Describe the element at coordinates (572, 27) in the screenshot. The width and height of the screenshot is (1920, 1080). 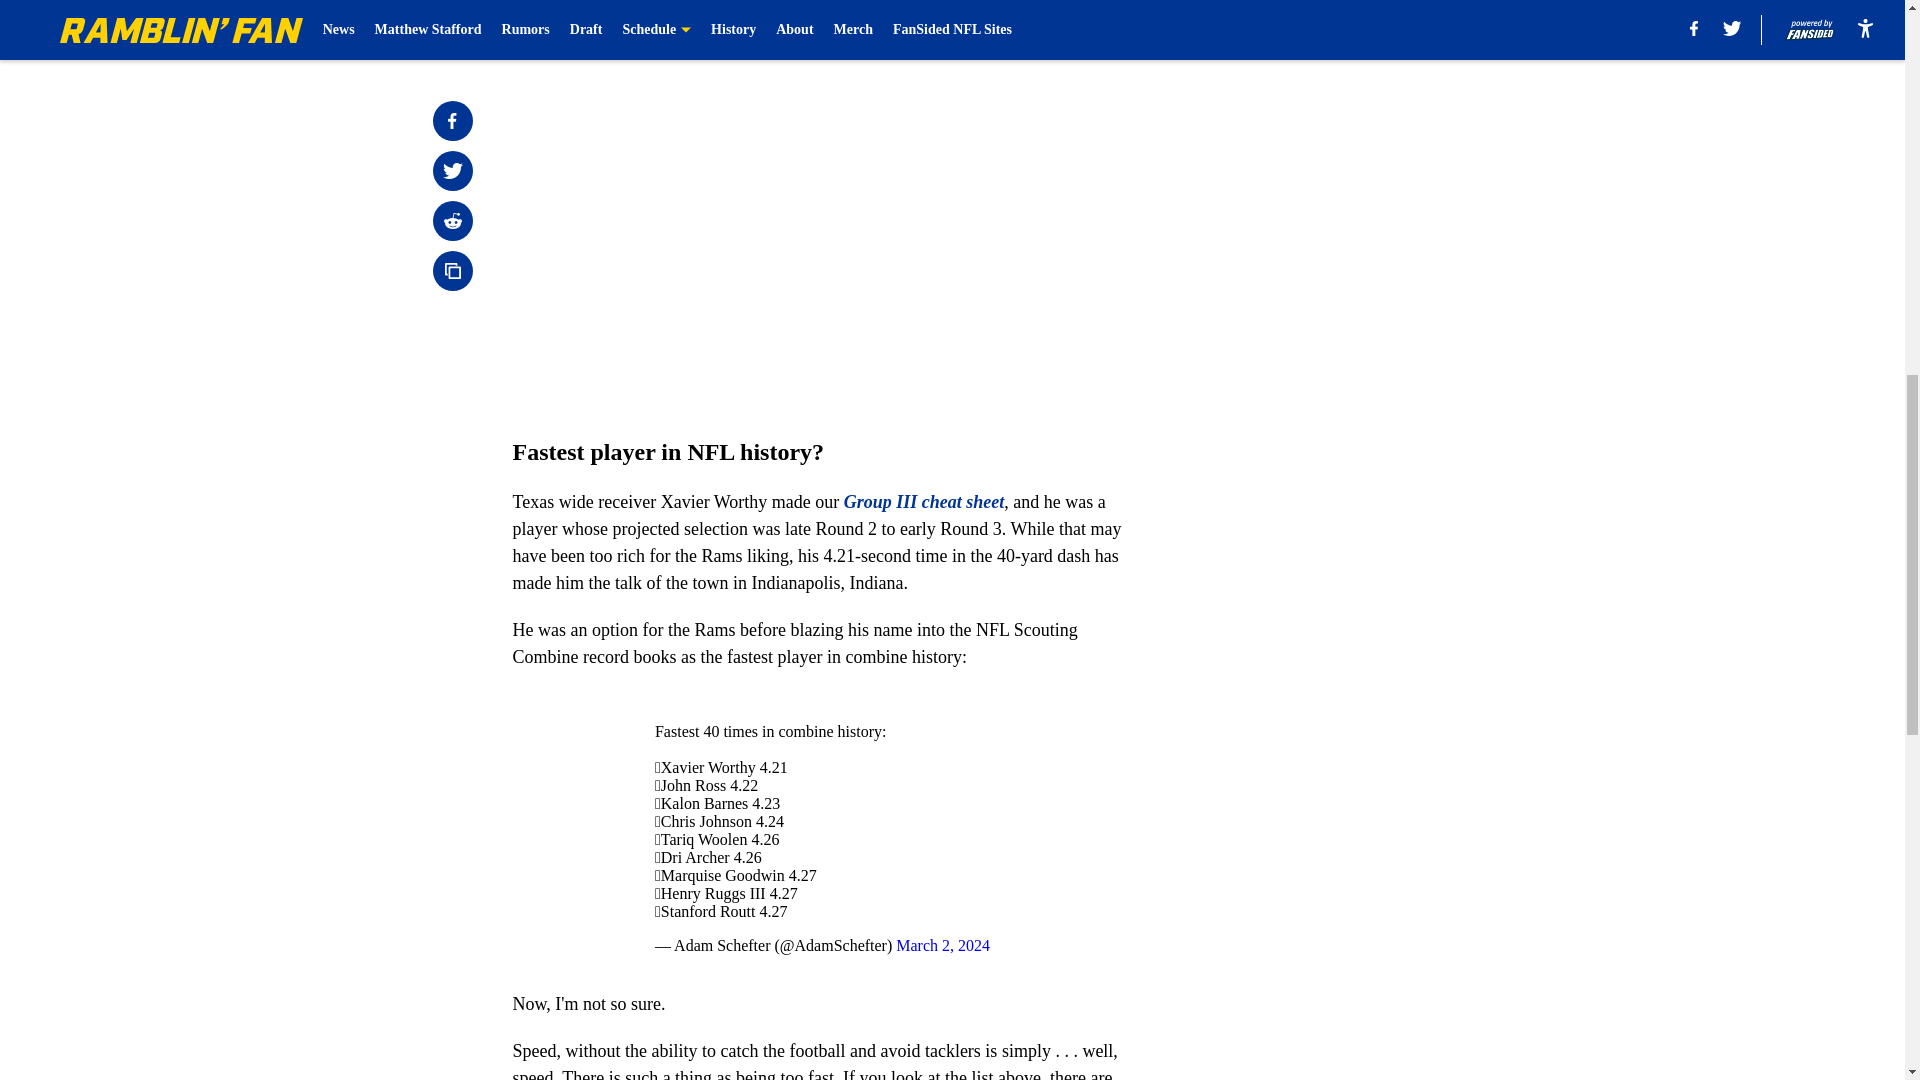
I see `Prev` at that location.